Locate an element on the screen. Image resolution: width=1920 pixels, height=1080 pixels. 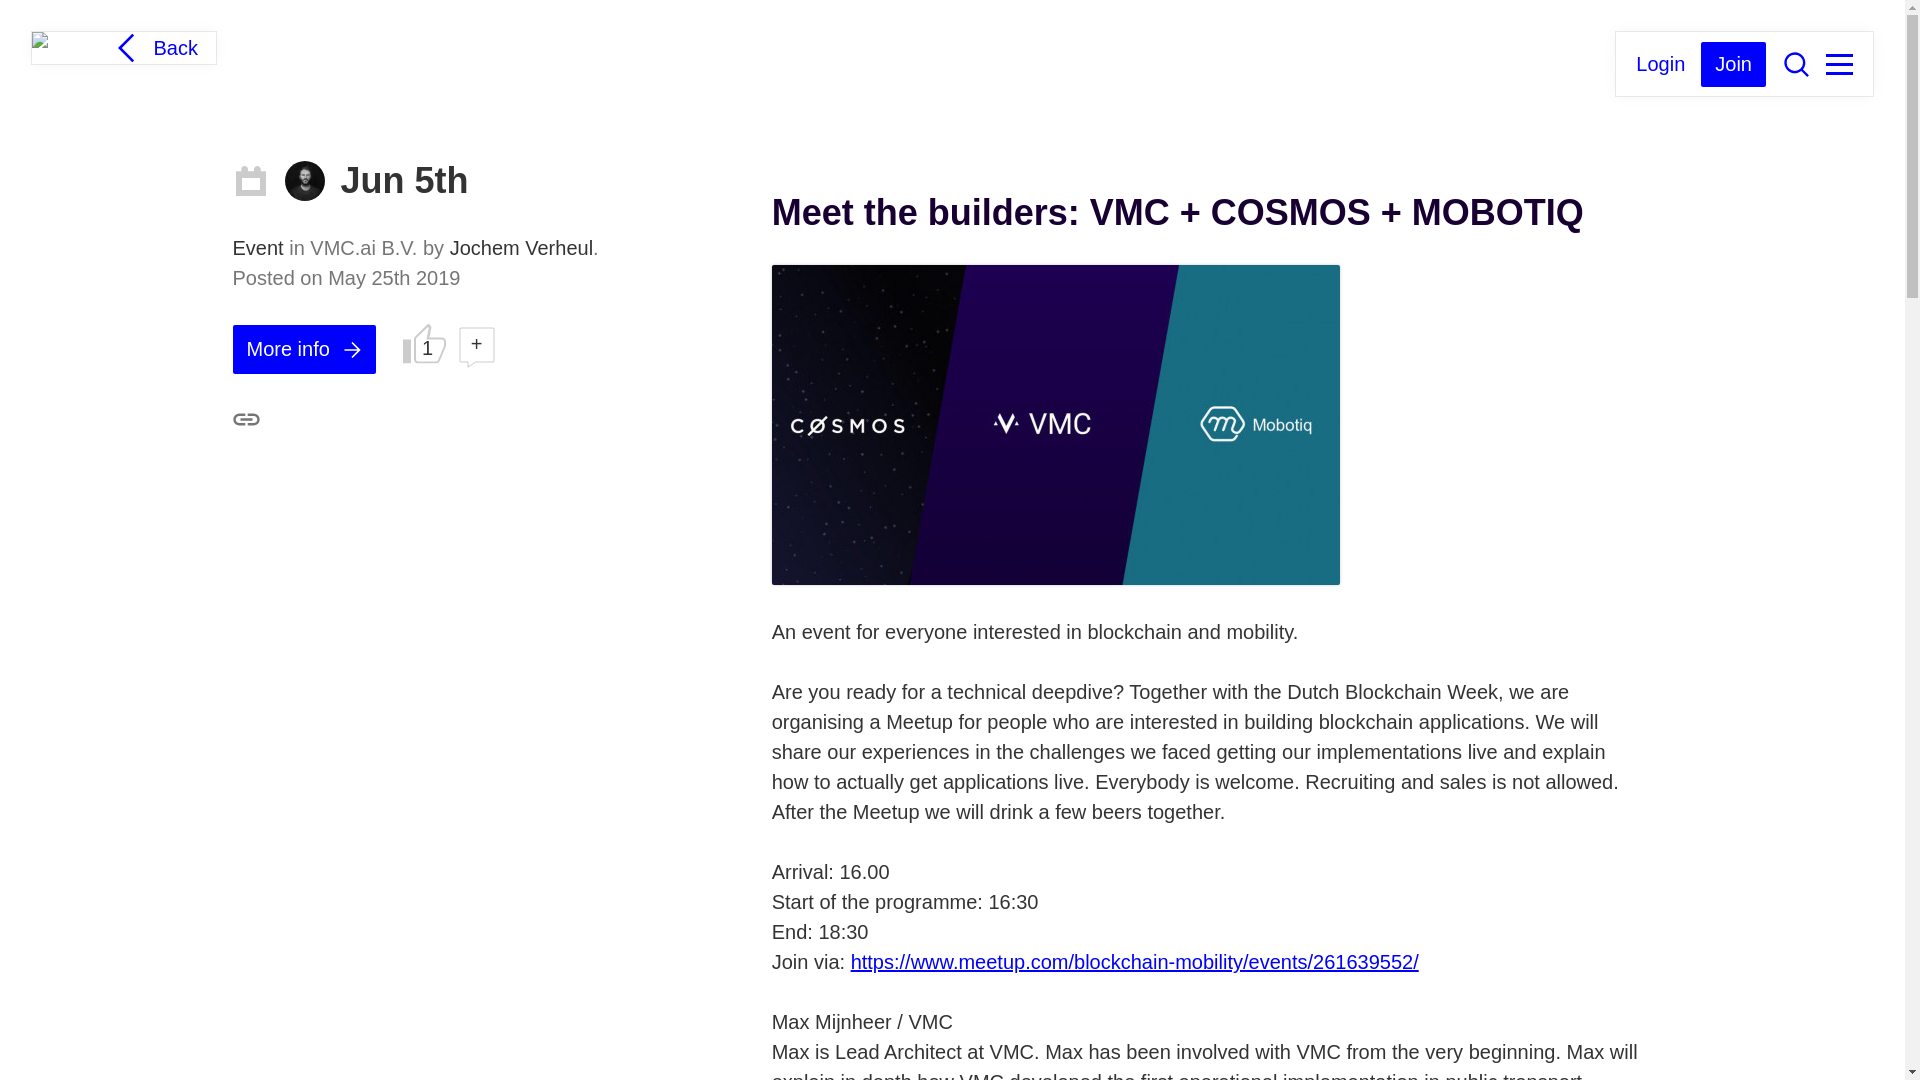
Event is located at coordinates (260, 248).